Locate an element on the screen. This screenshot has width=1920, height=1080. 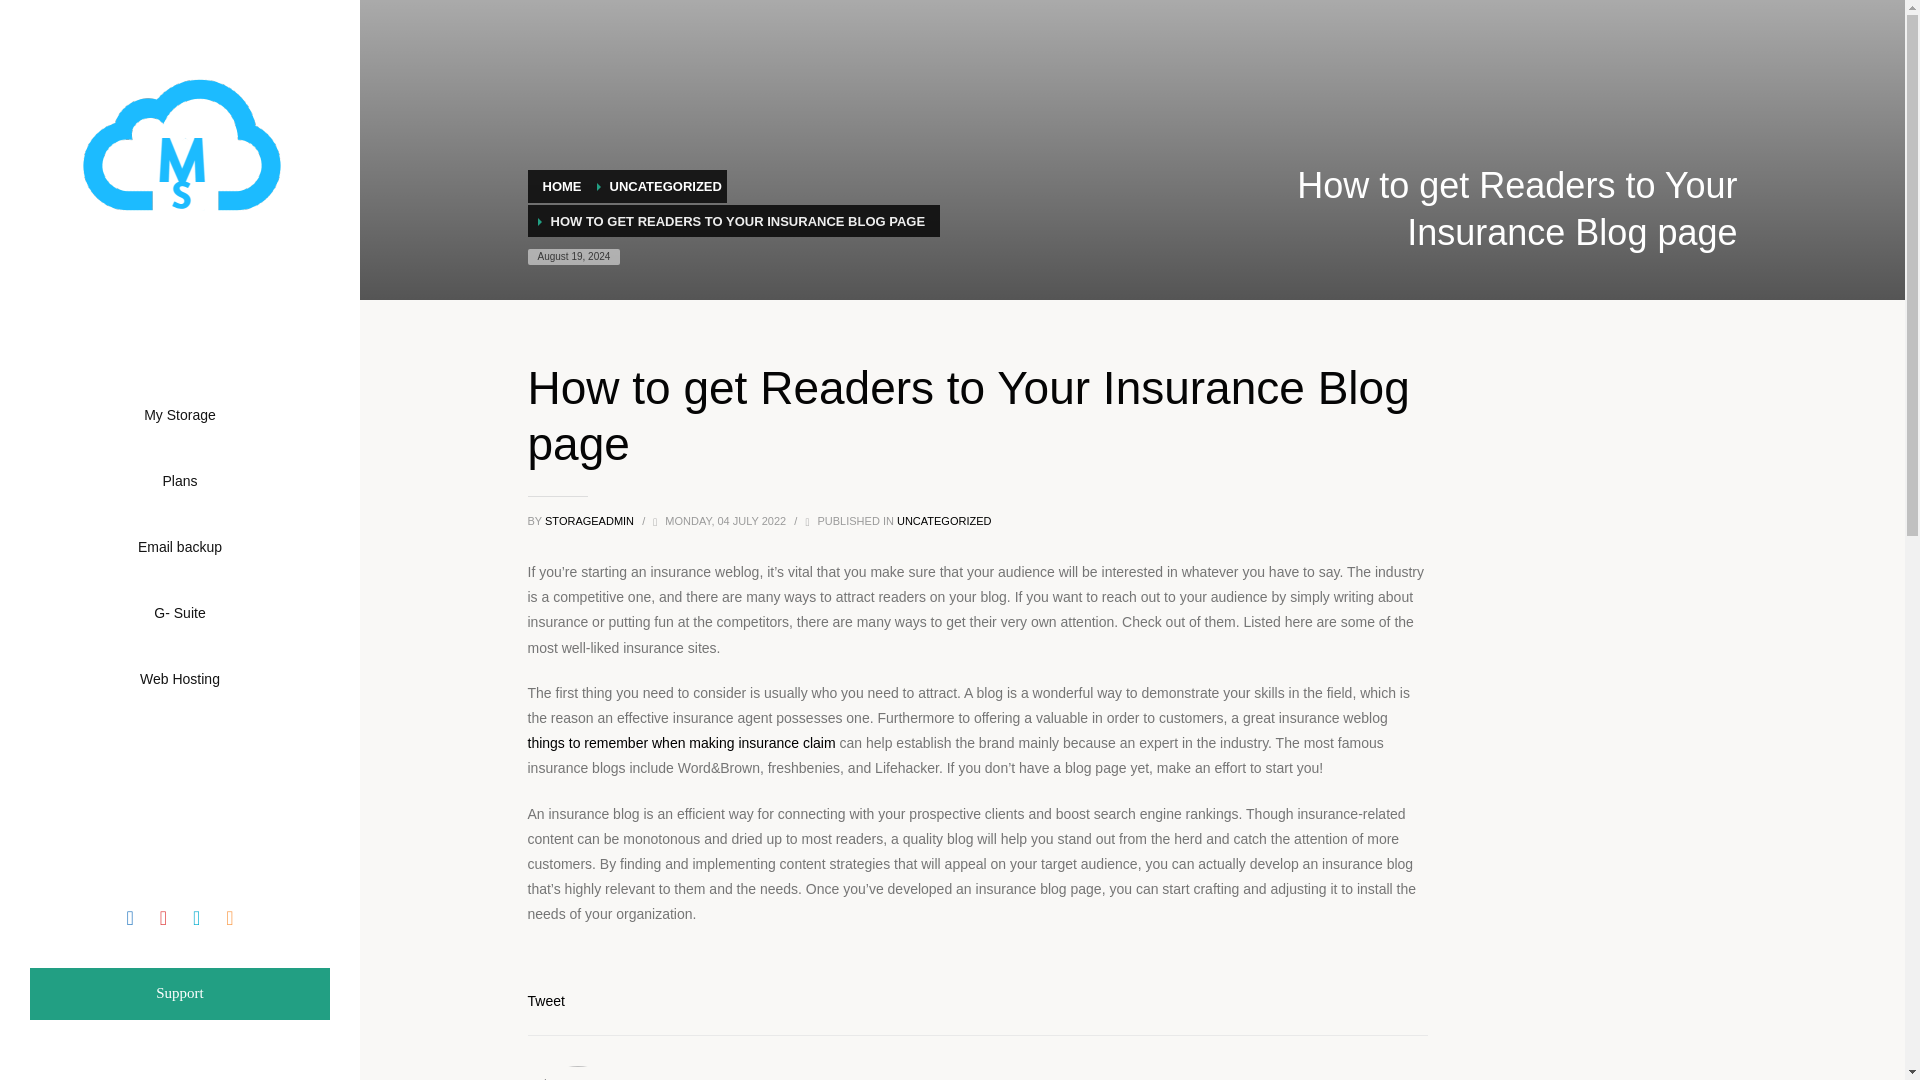
Your Personal Backup Space is located at coordinates (179, 144).